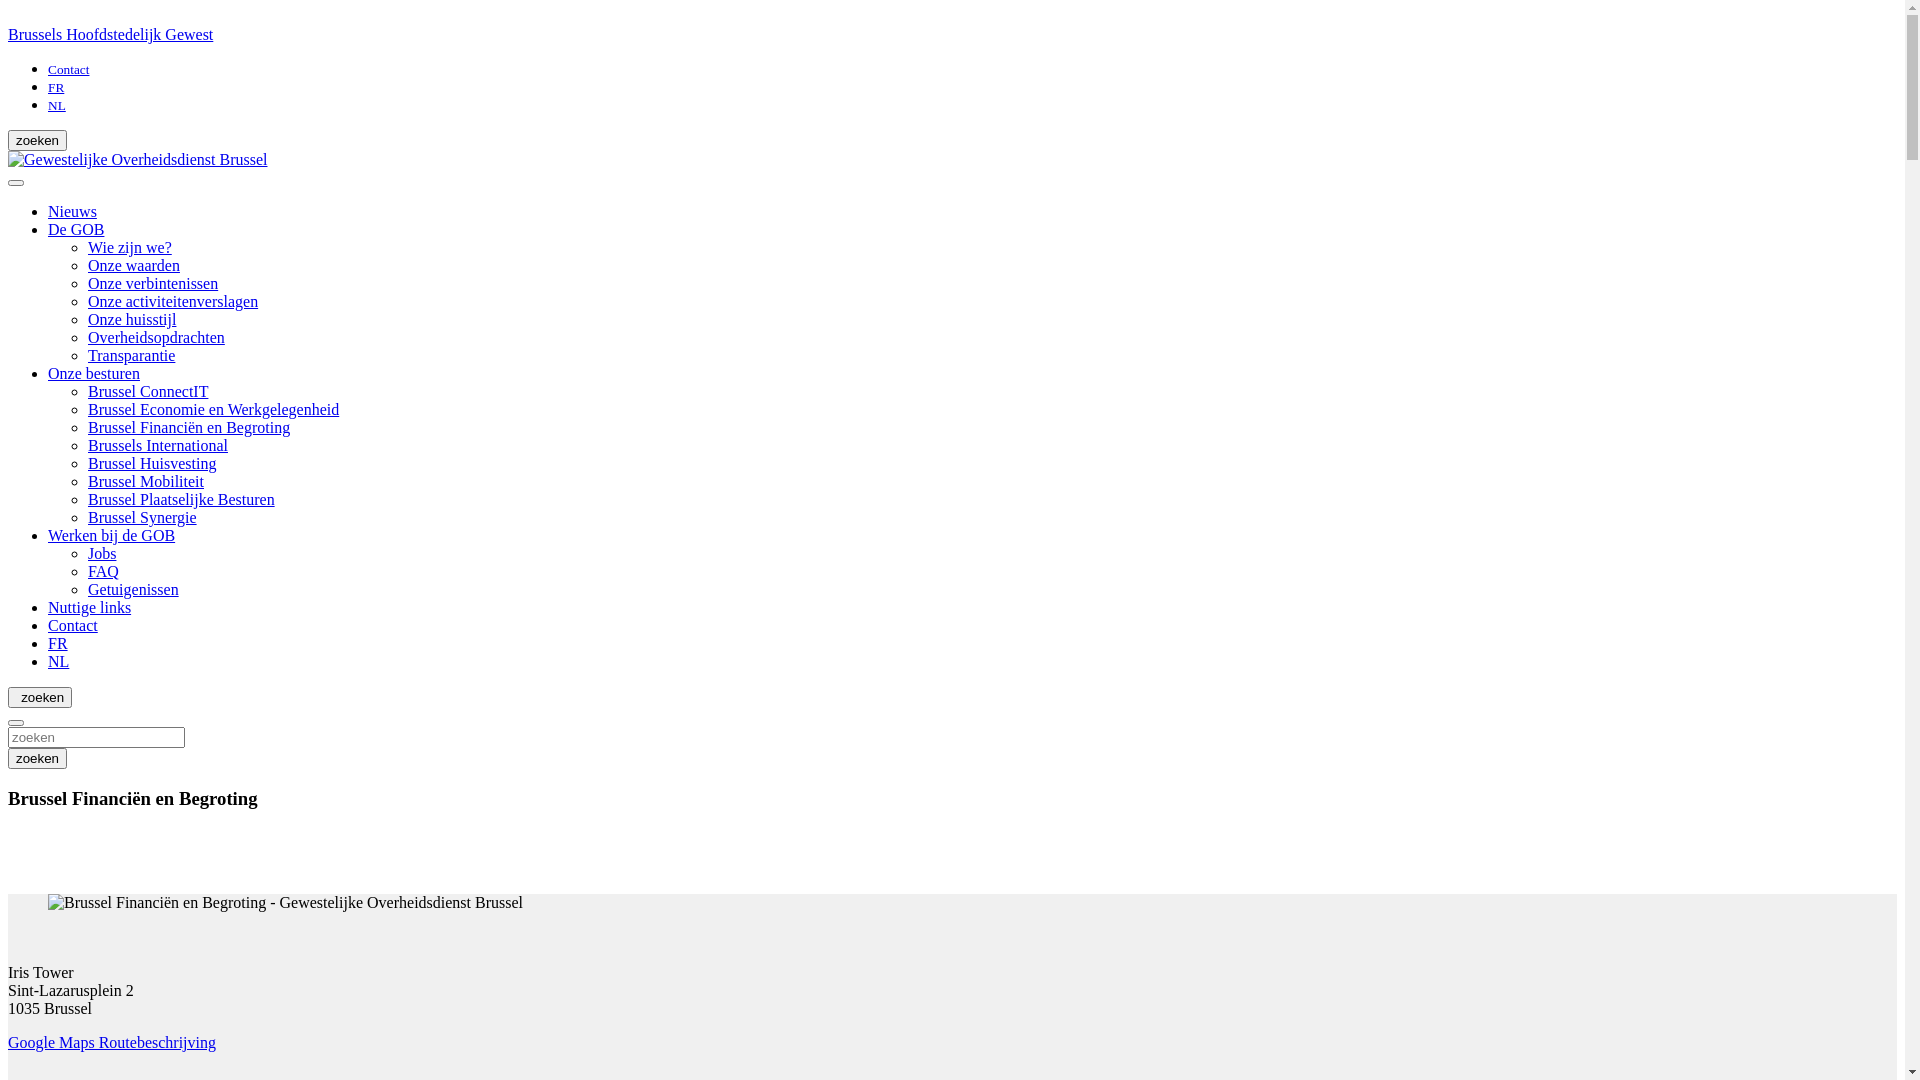 This screenshot has width=1920, height=1080. I want to click on Overheidsopdrachten, so click(156, 338).